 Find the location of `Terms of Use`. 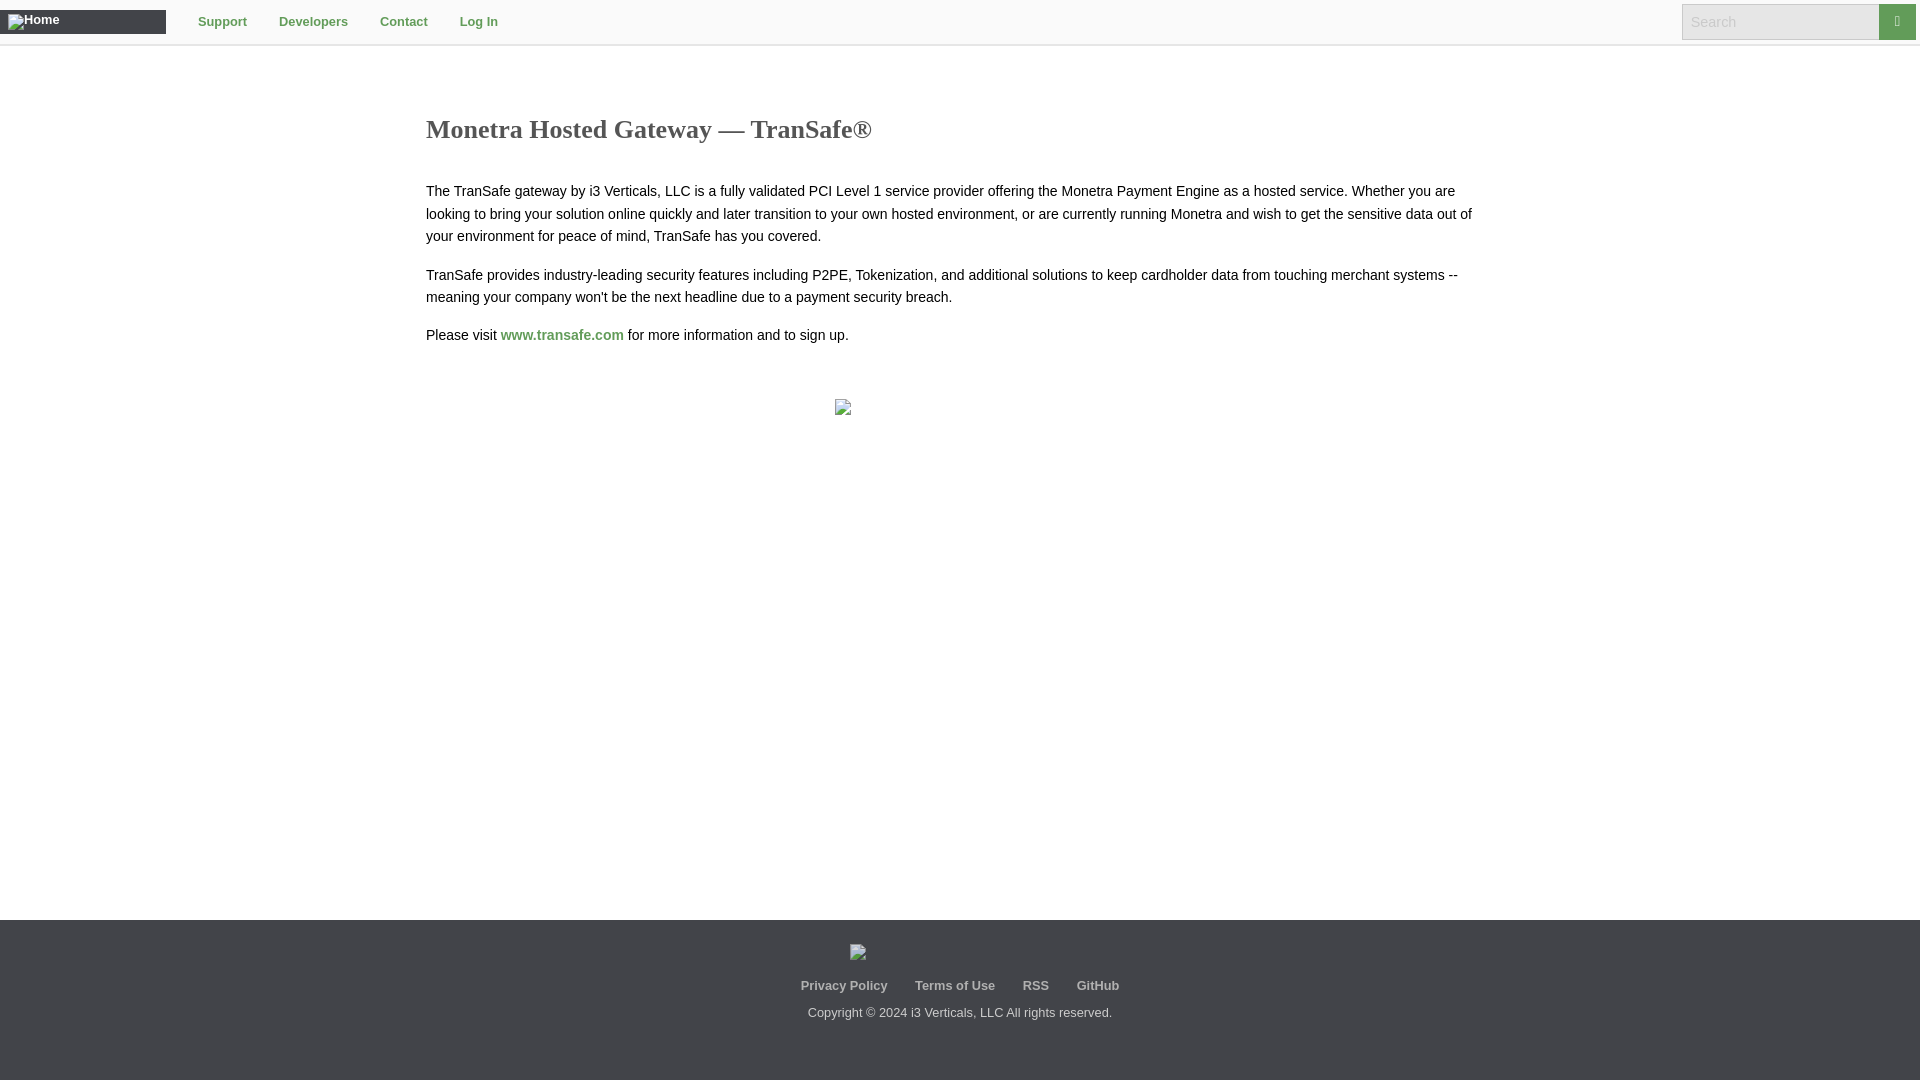

Terms of Use is located at coordinates (954, 985).